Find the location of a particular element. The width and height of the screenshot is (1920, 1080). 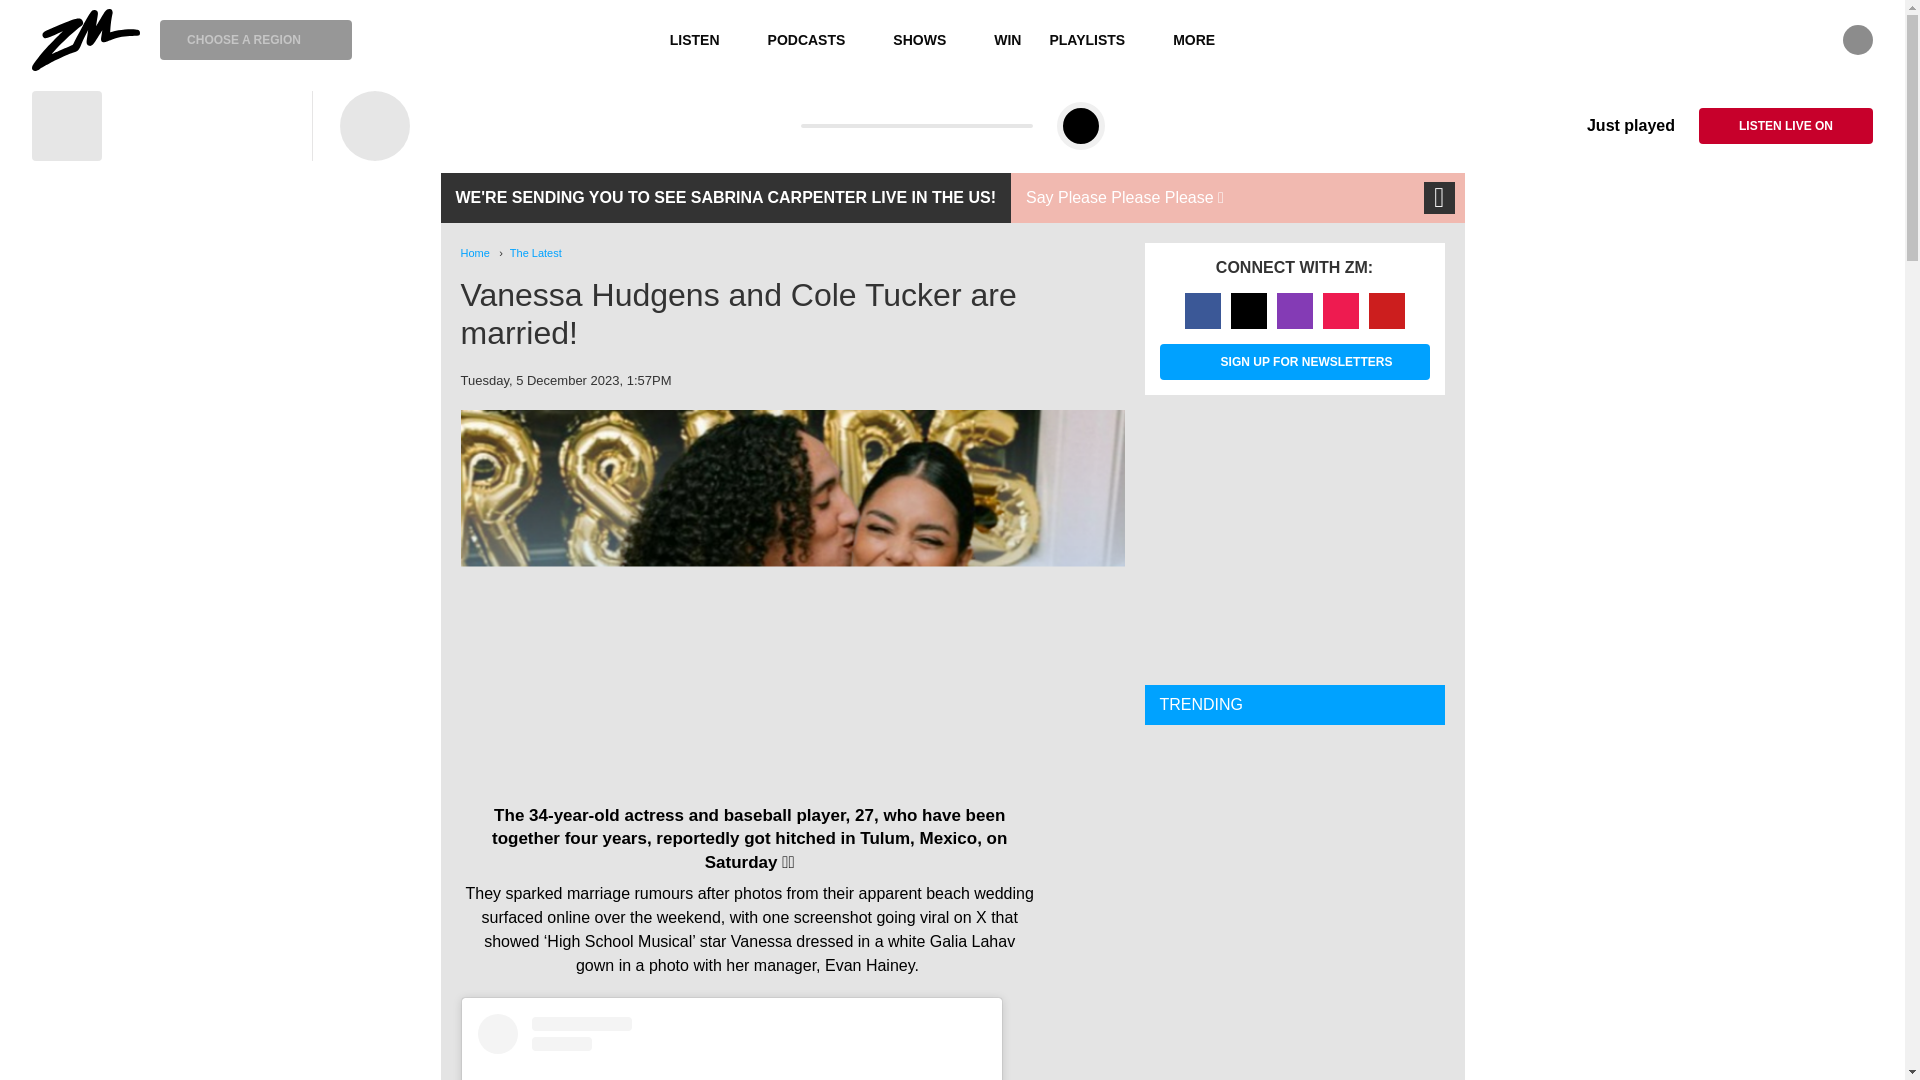

Tiktok is located at coordinates (1340, 310).